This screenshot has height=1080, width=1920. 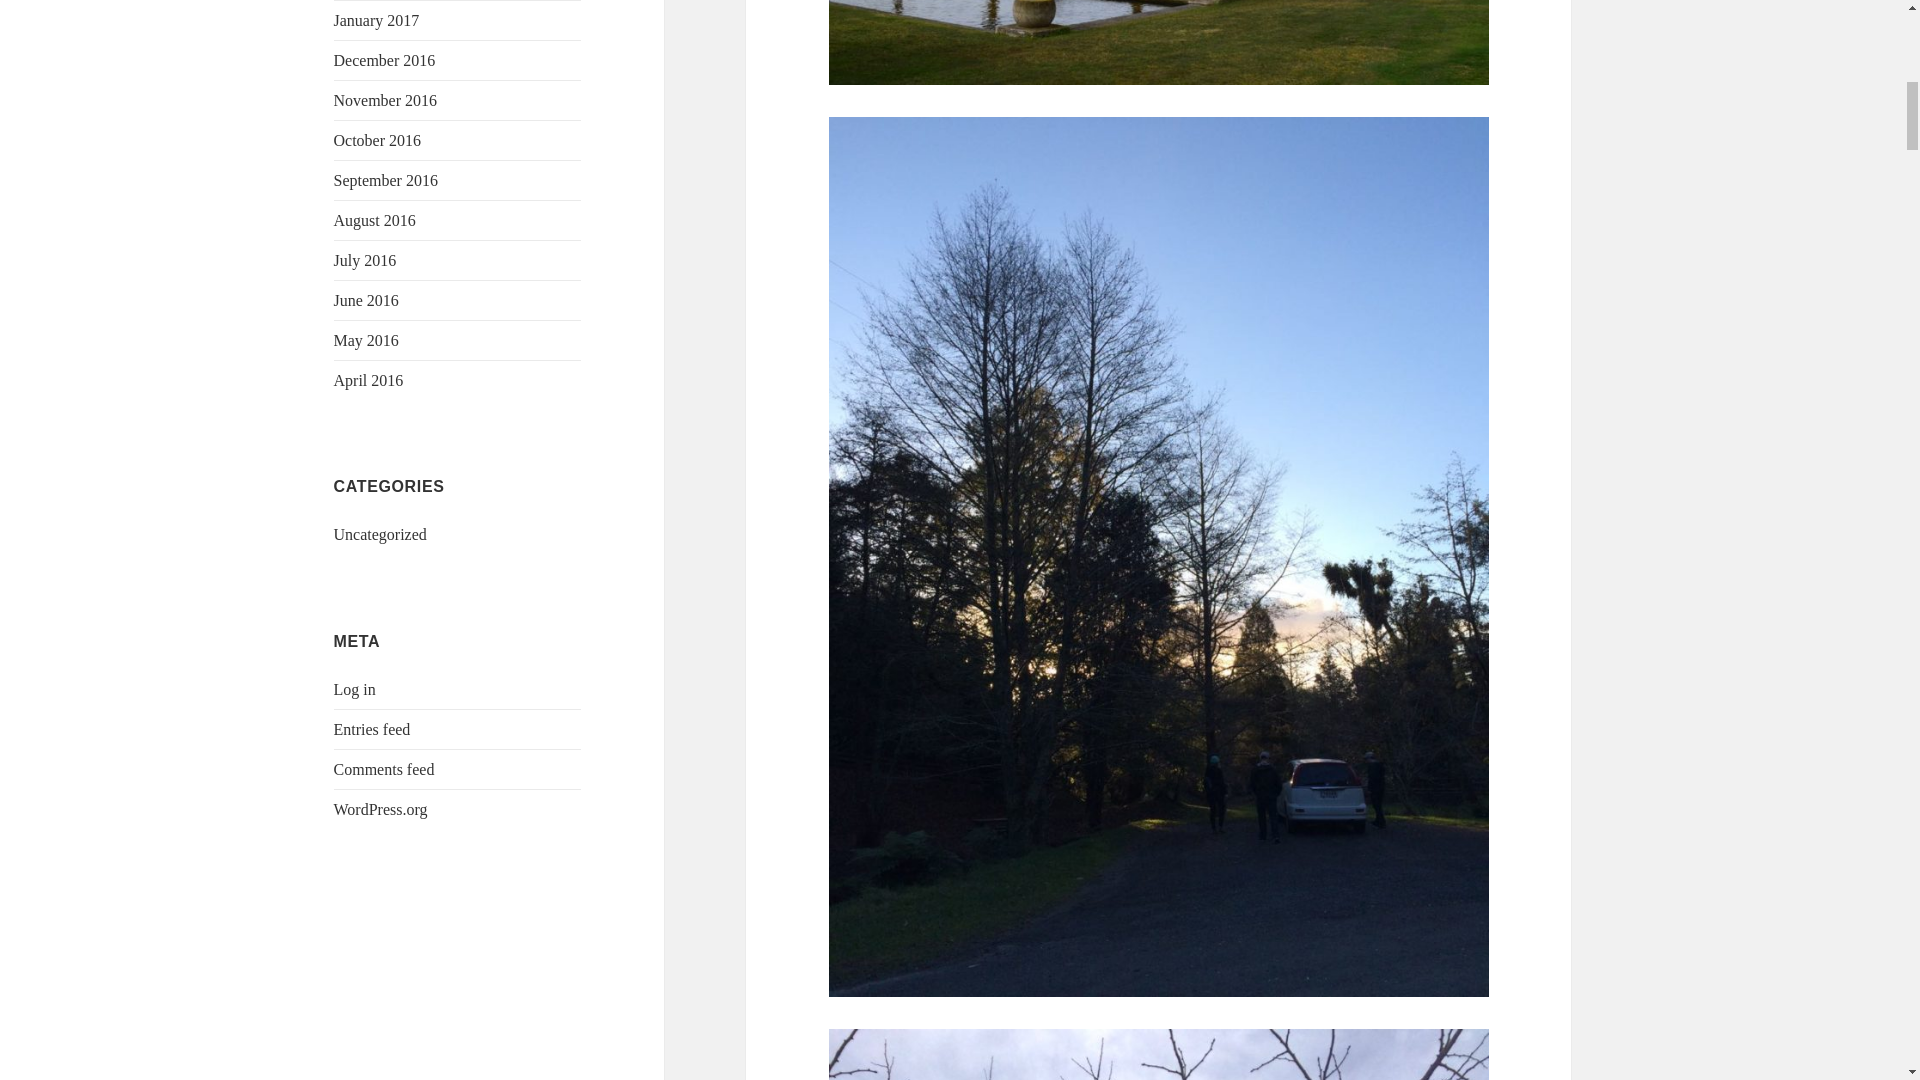 What do you see at coordinates (377, 20) in the screenshot?
I see `January 2017` at bounding box center [377, 20].